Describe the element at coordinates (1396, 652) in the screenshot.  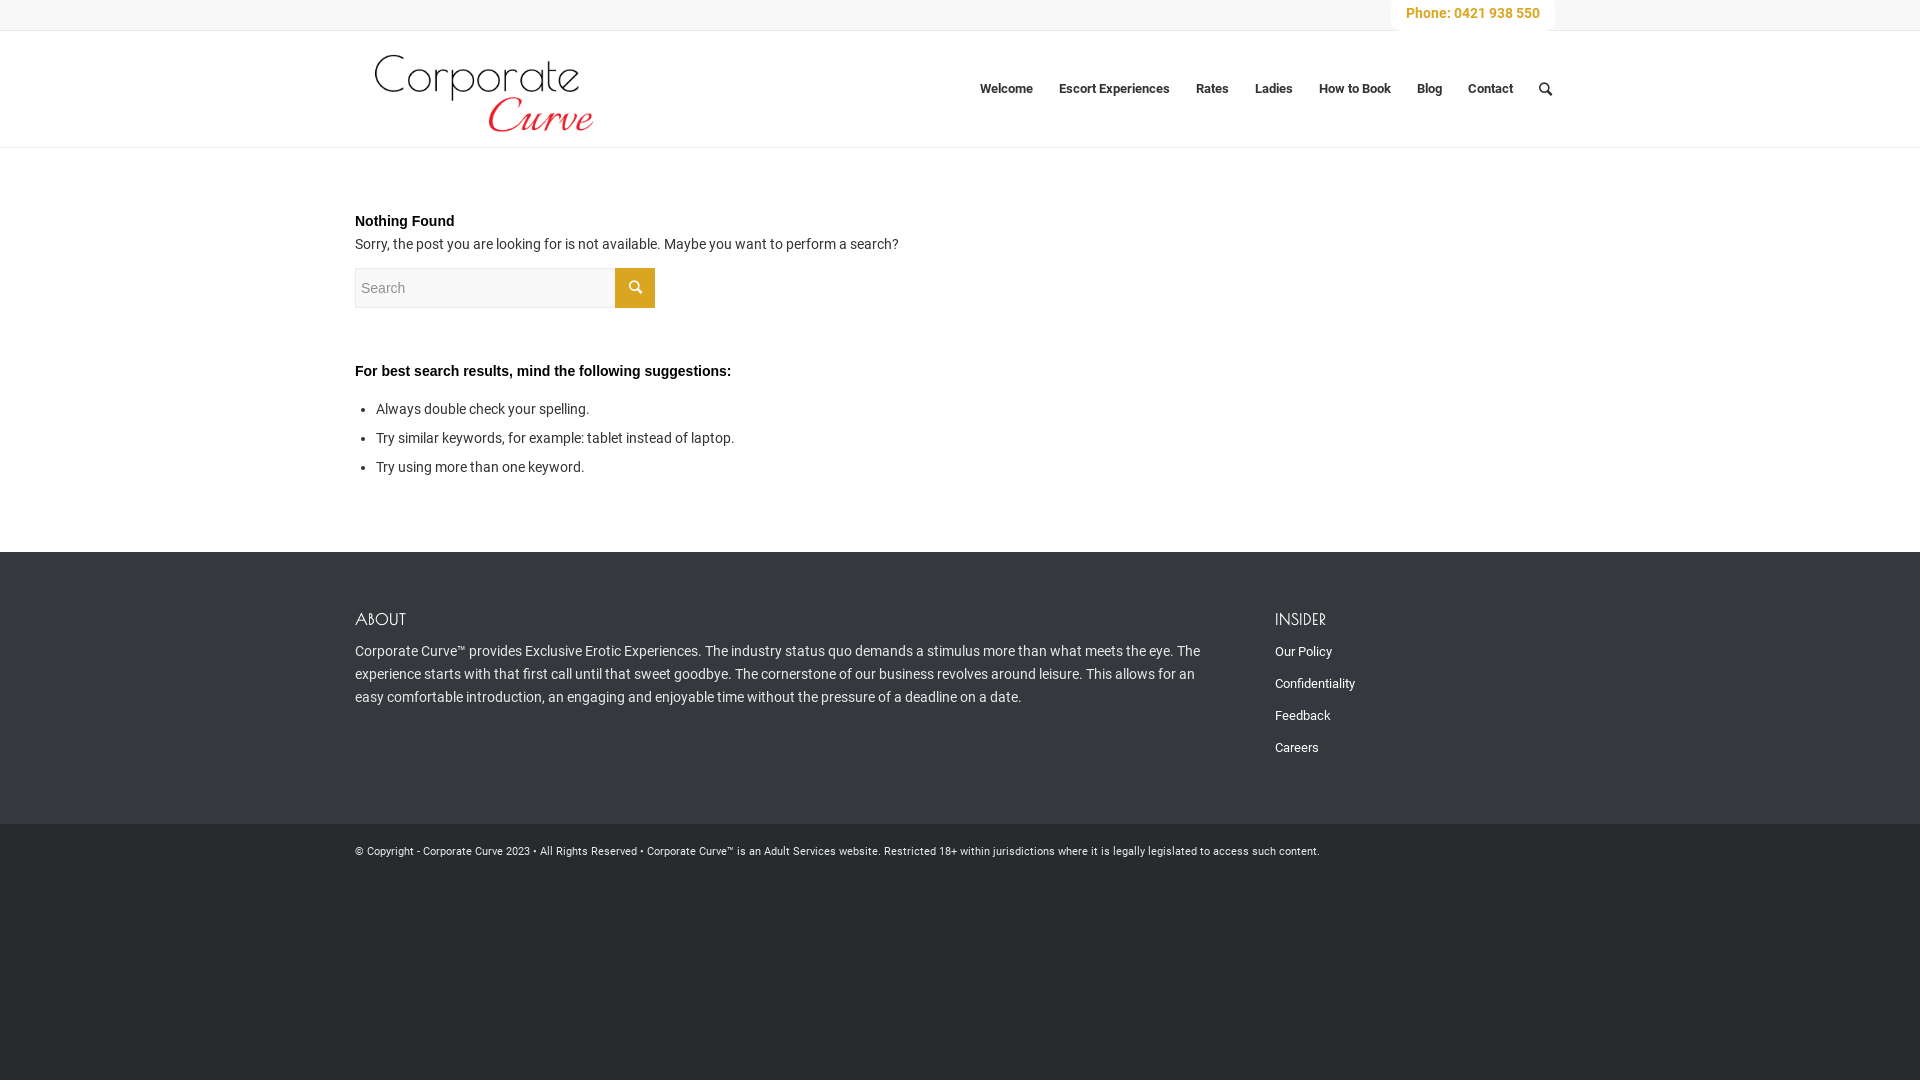
I see `Our Policy` at that location.